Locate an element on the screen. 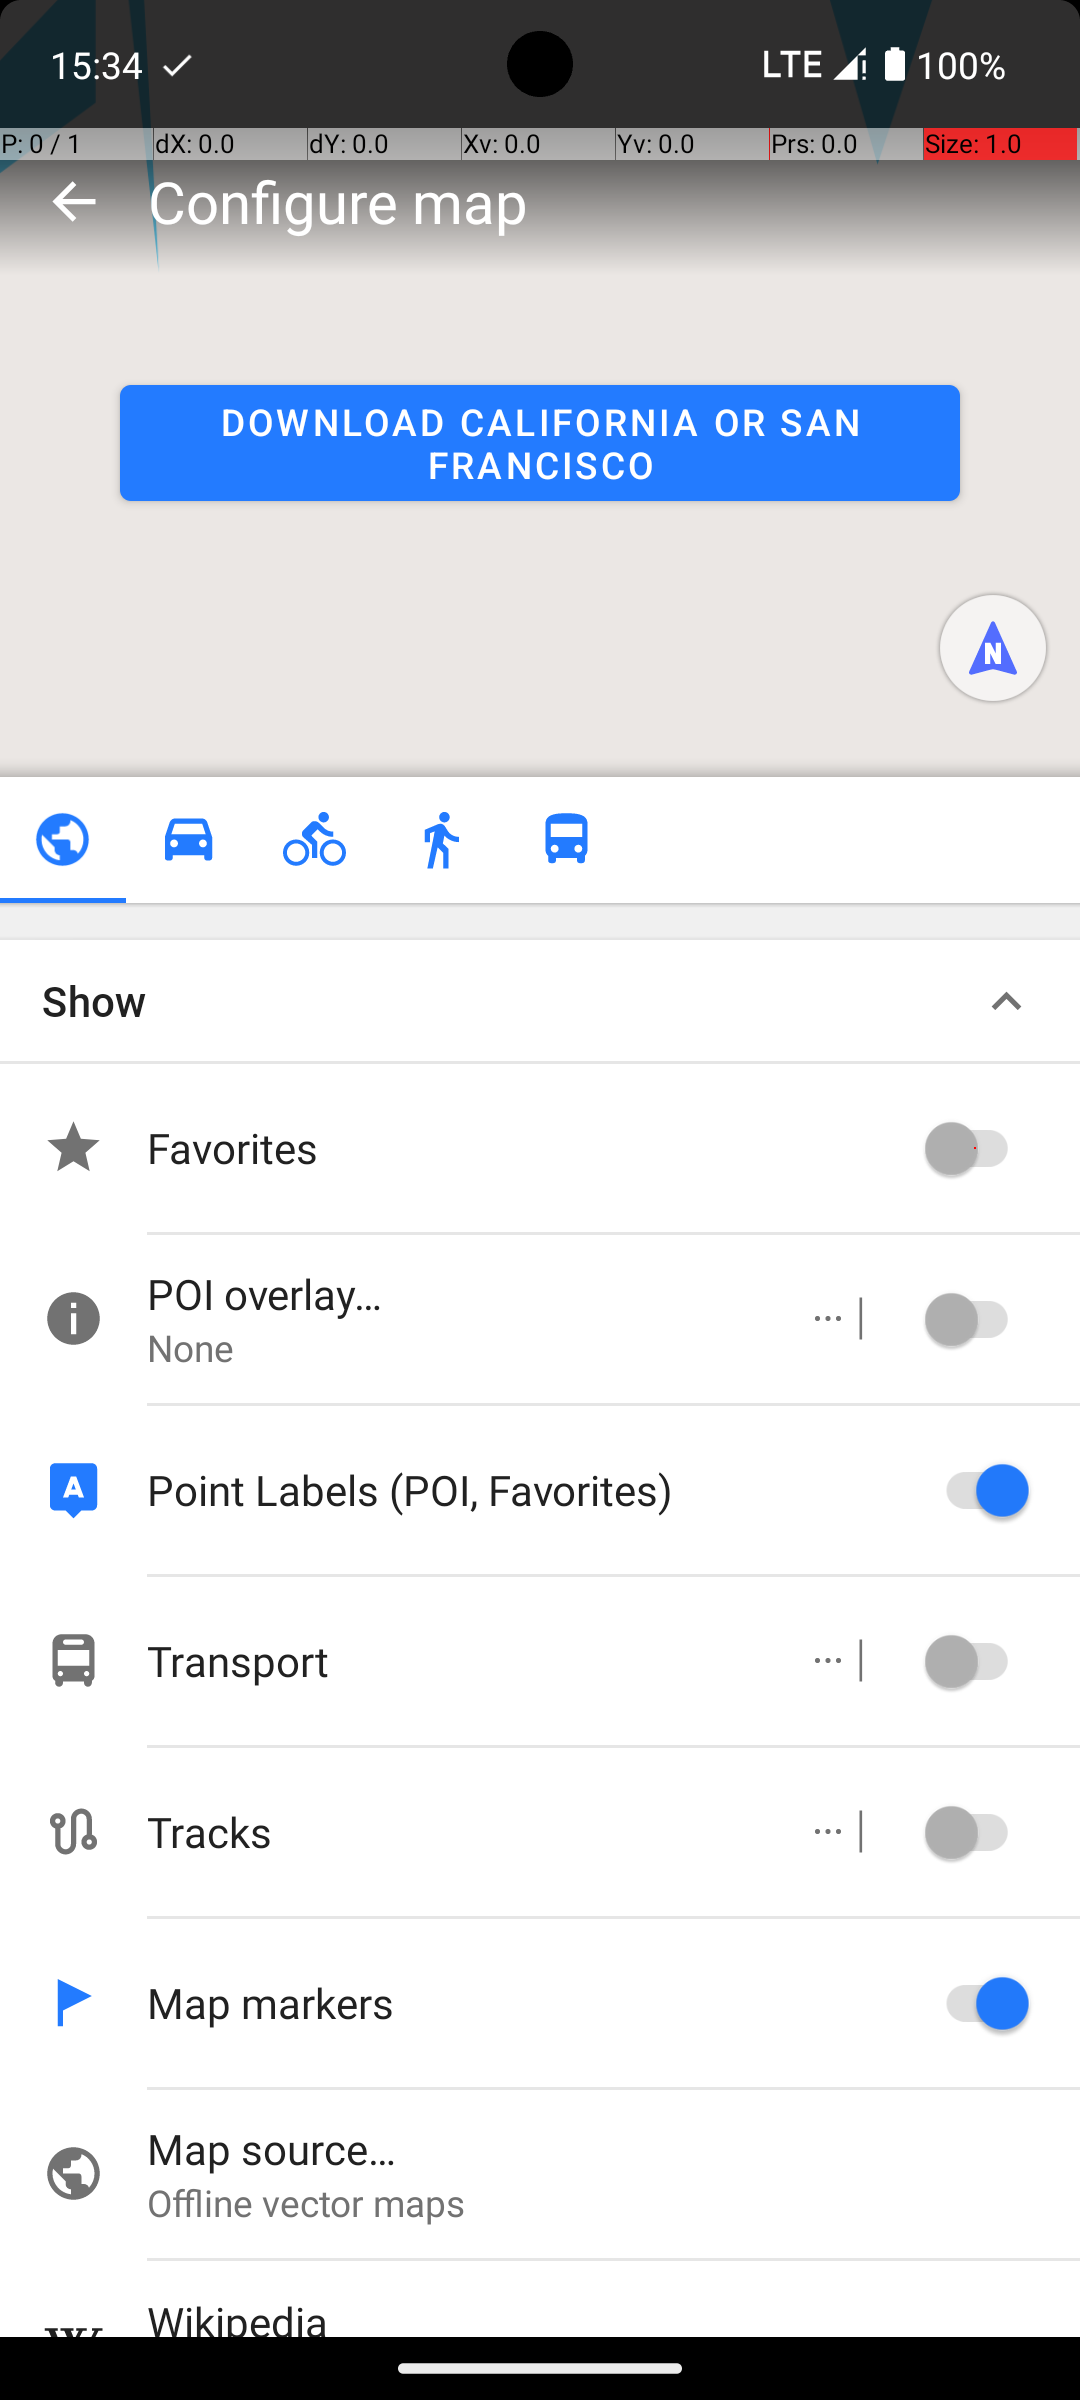 This screenshot has width=1080, height=2400. Transport is located at coordinates (456, 1660).